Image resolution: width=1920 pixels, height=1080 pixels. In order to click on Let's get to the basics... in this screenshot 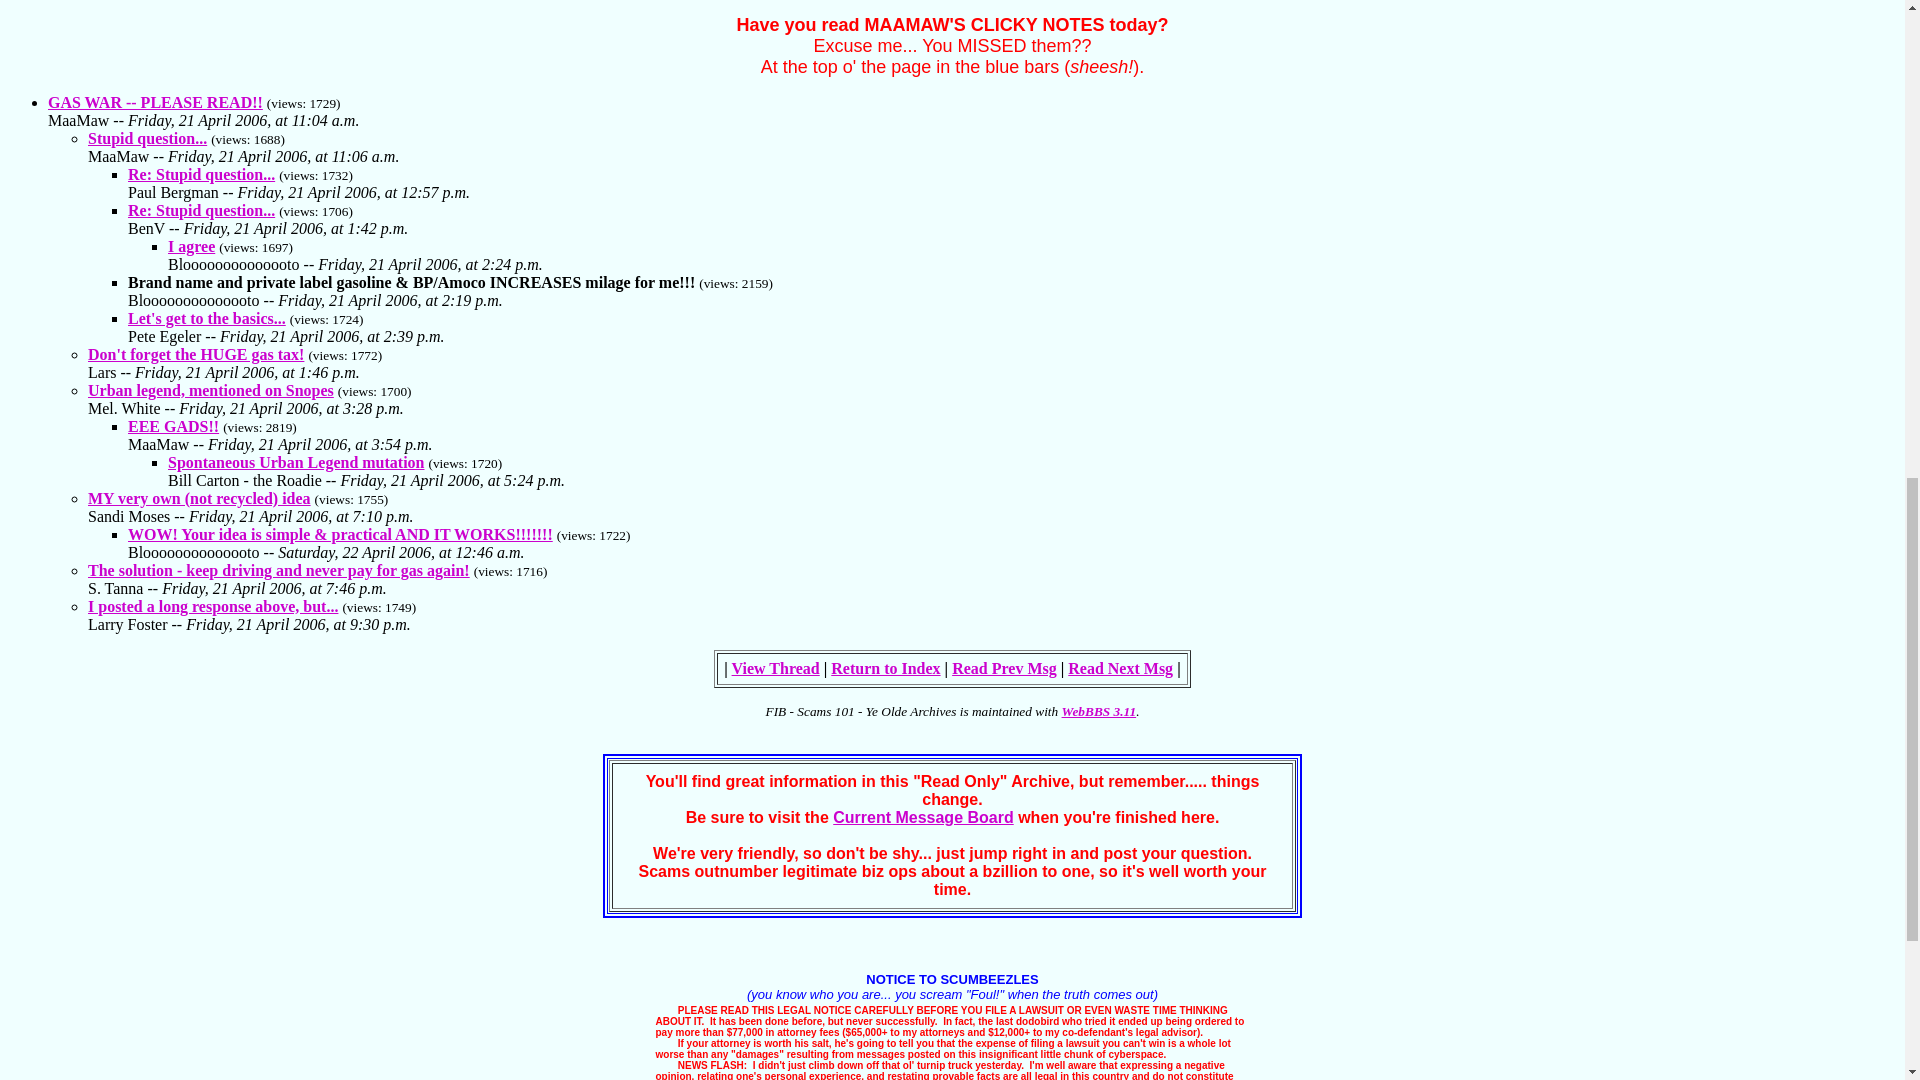, I will do `click(207, 318)`.